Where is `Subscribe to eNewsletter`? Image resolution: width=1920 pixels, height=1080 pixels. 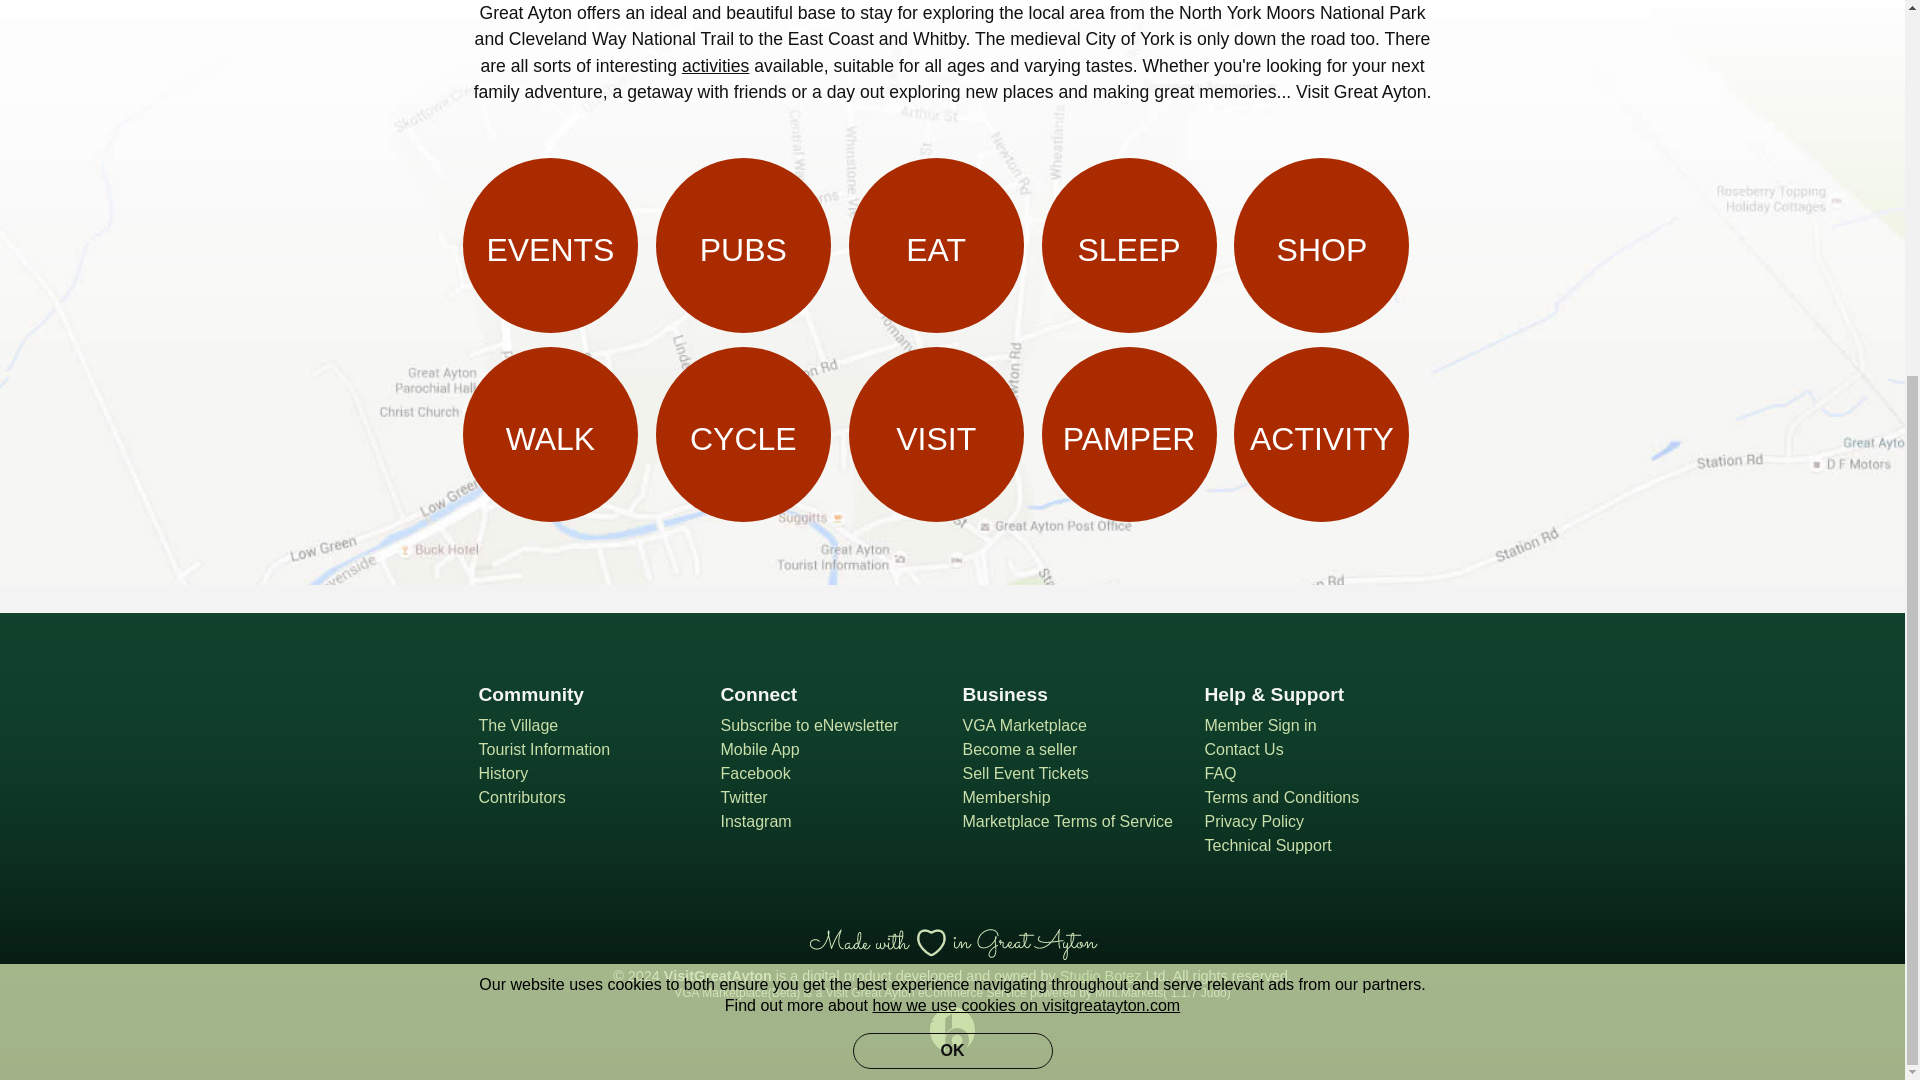
Subscribe to eNewsletter is located at coordinates (831, 725).